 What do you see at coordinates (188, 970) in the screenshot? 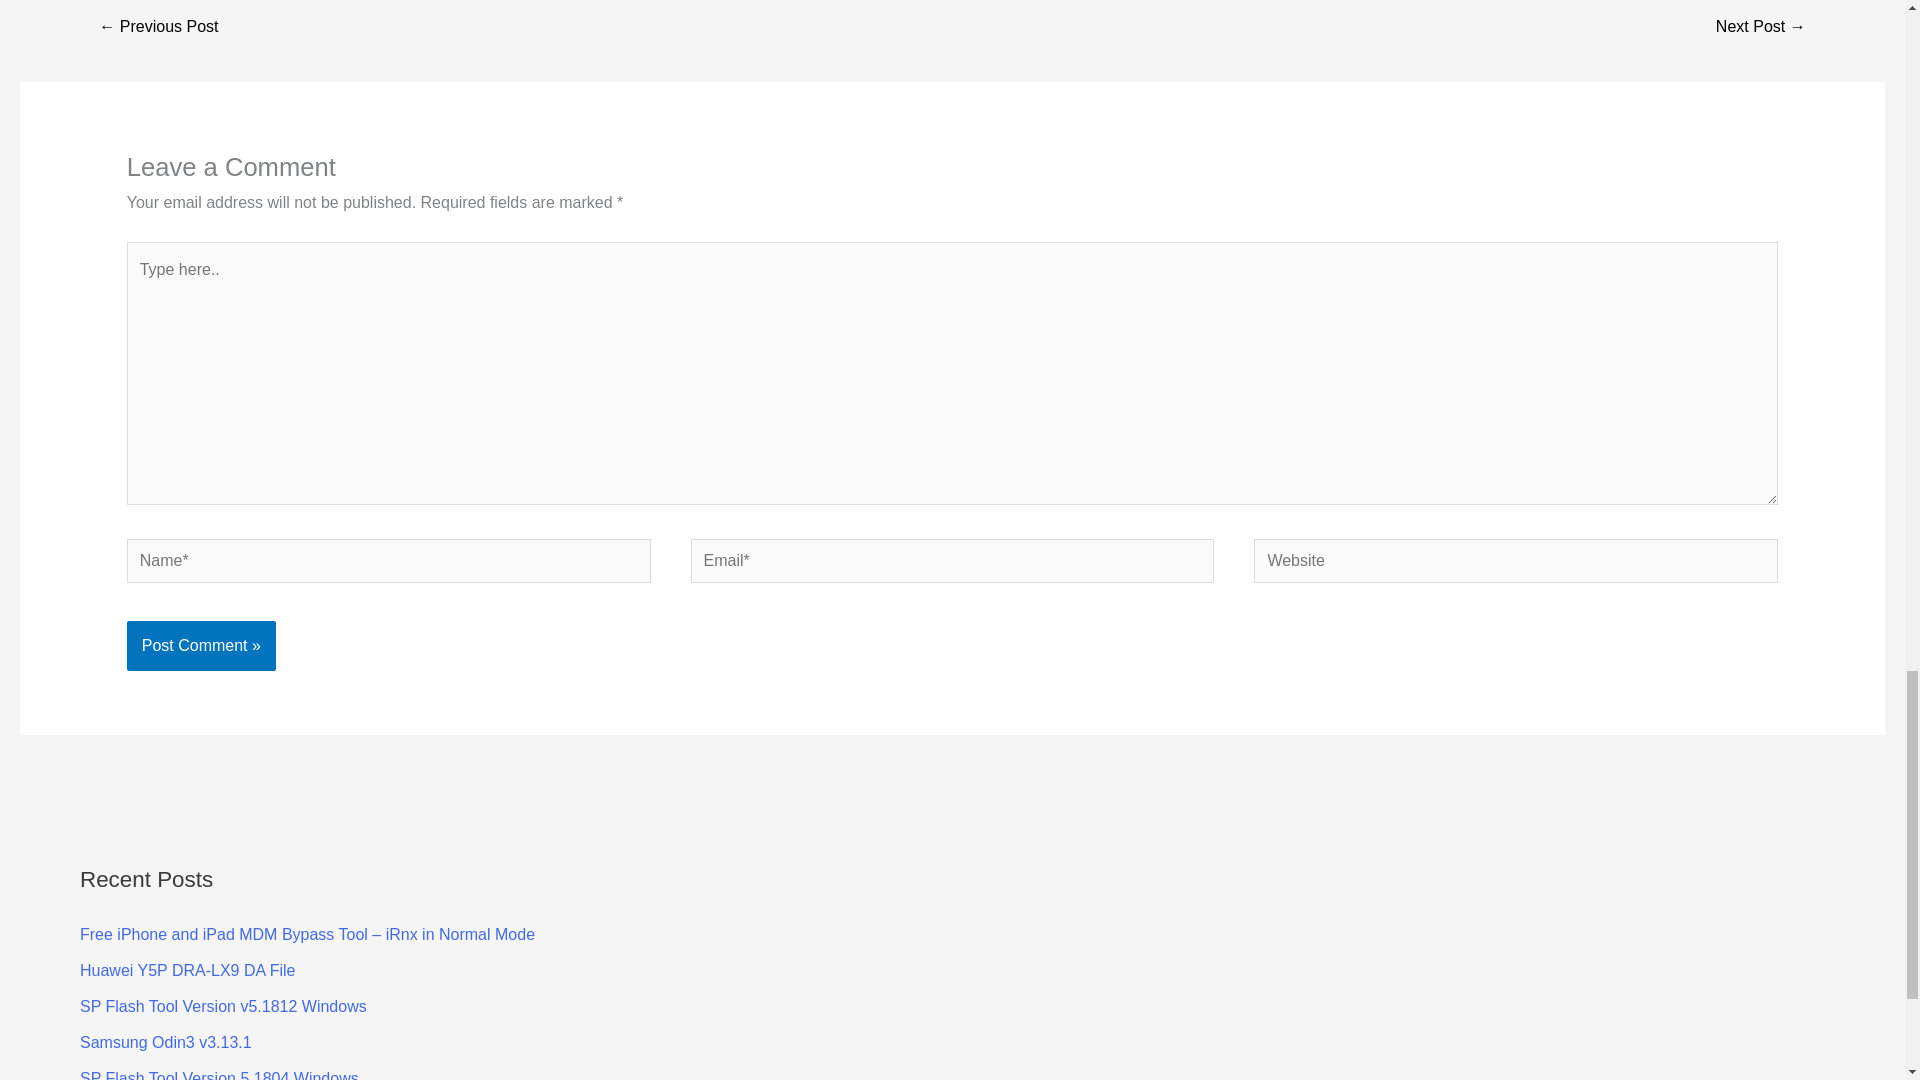
I see `Huawei Y5P DRA-LX9 DA File` at bounding box center [188, 970].